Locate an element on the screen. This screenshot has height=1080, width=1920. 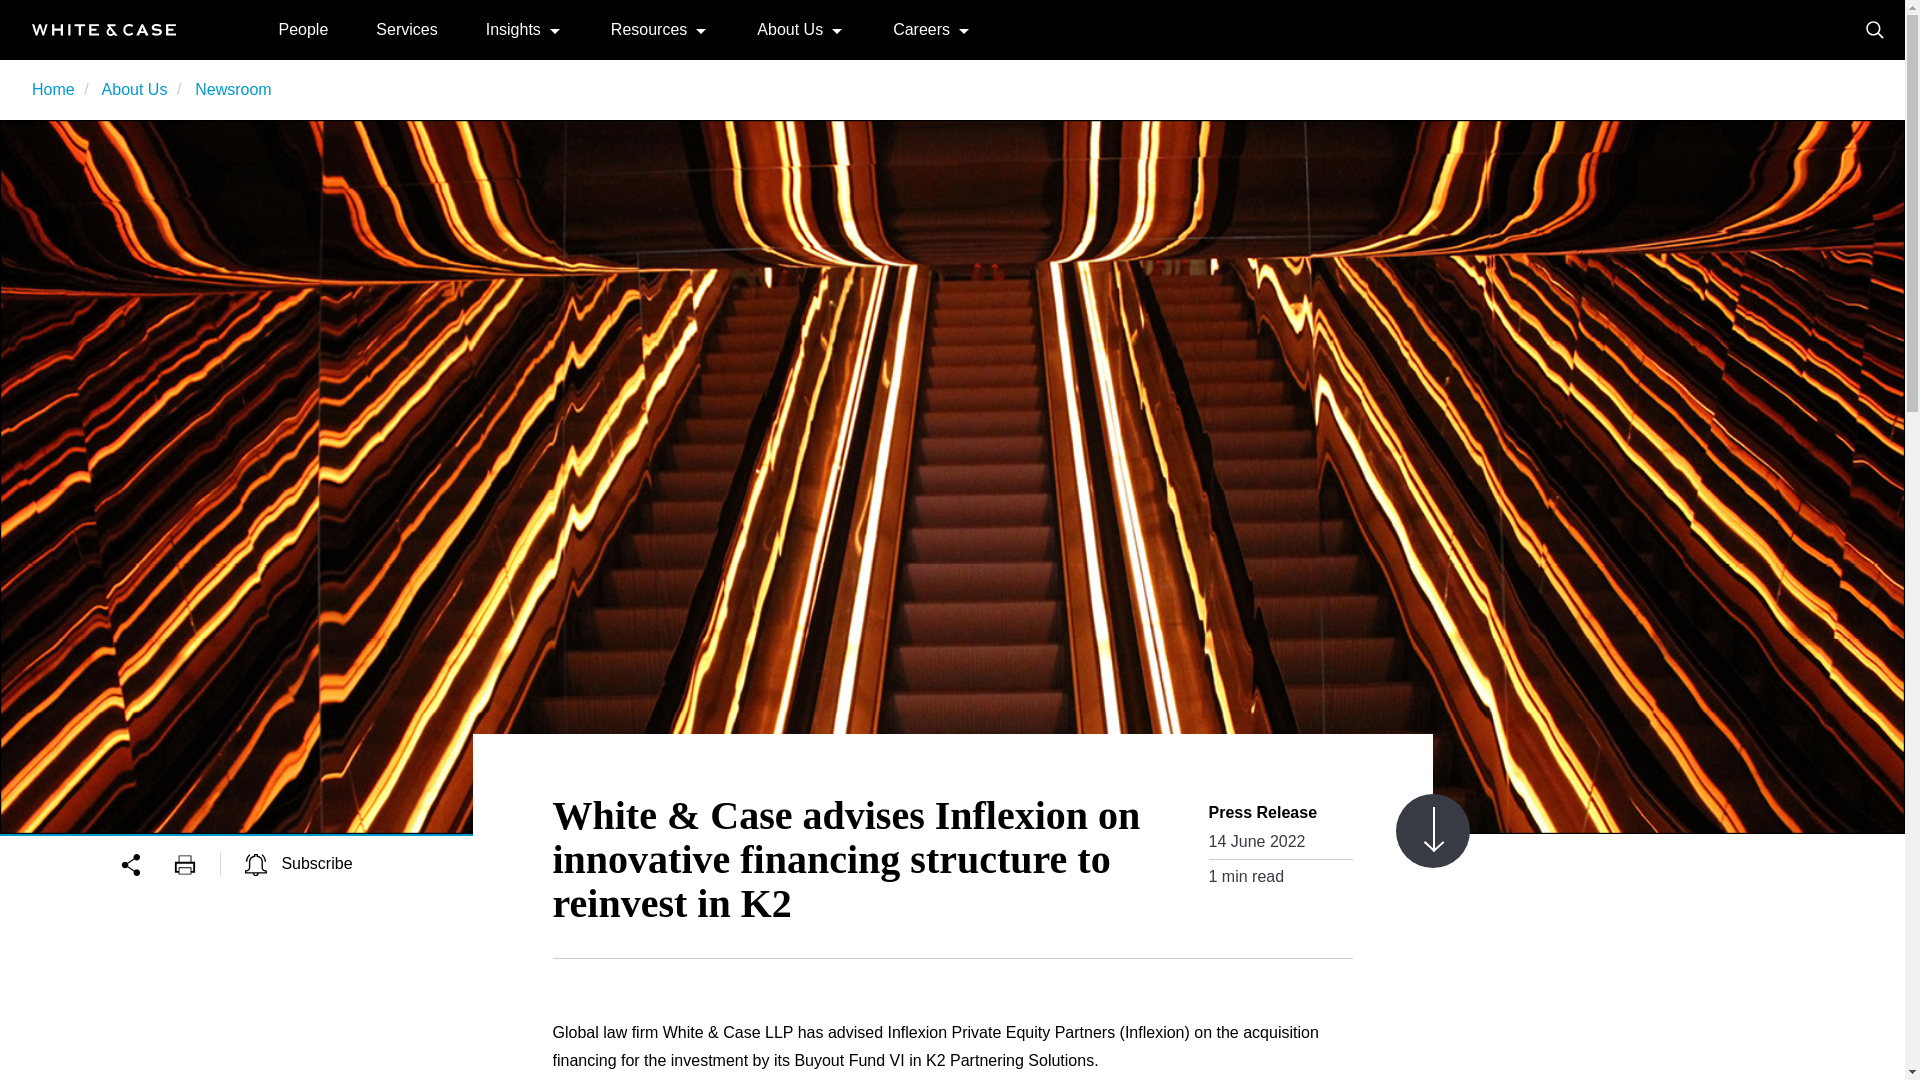
Home is located at coordinates (104, 28).